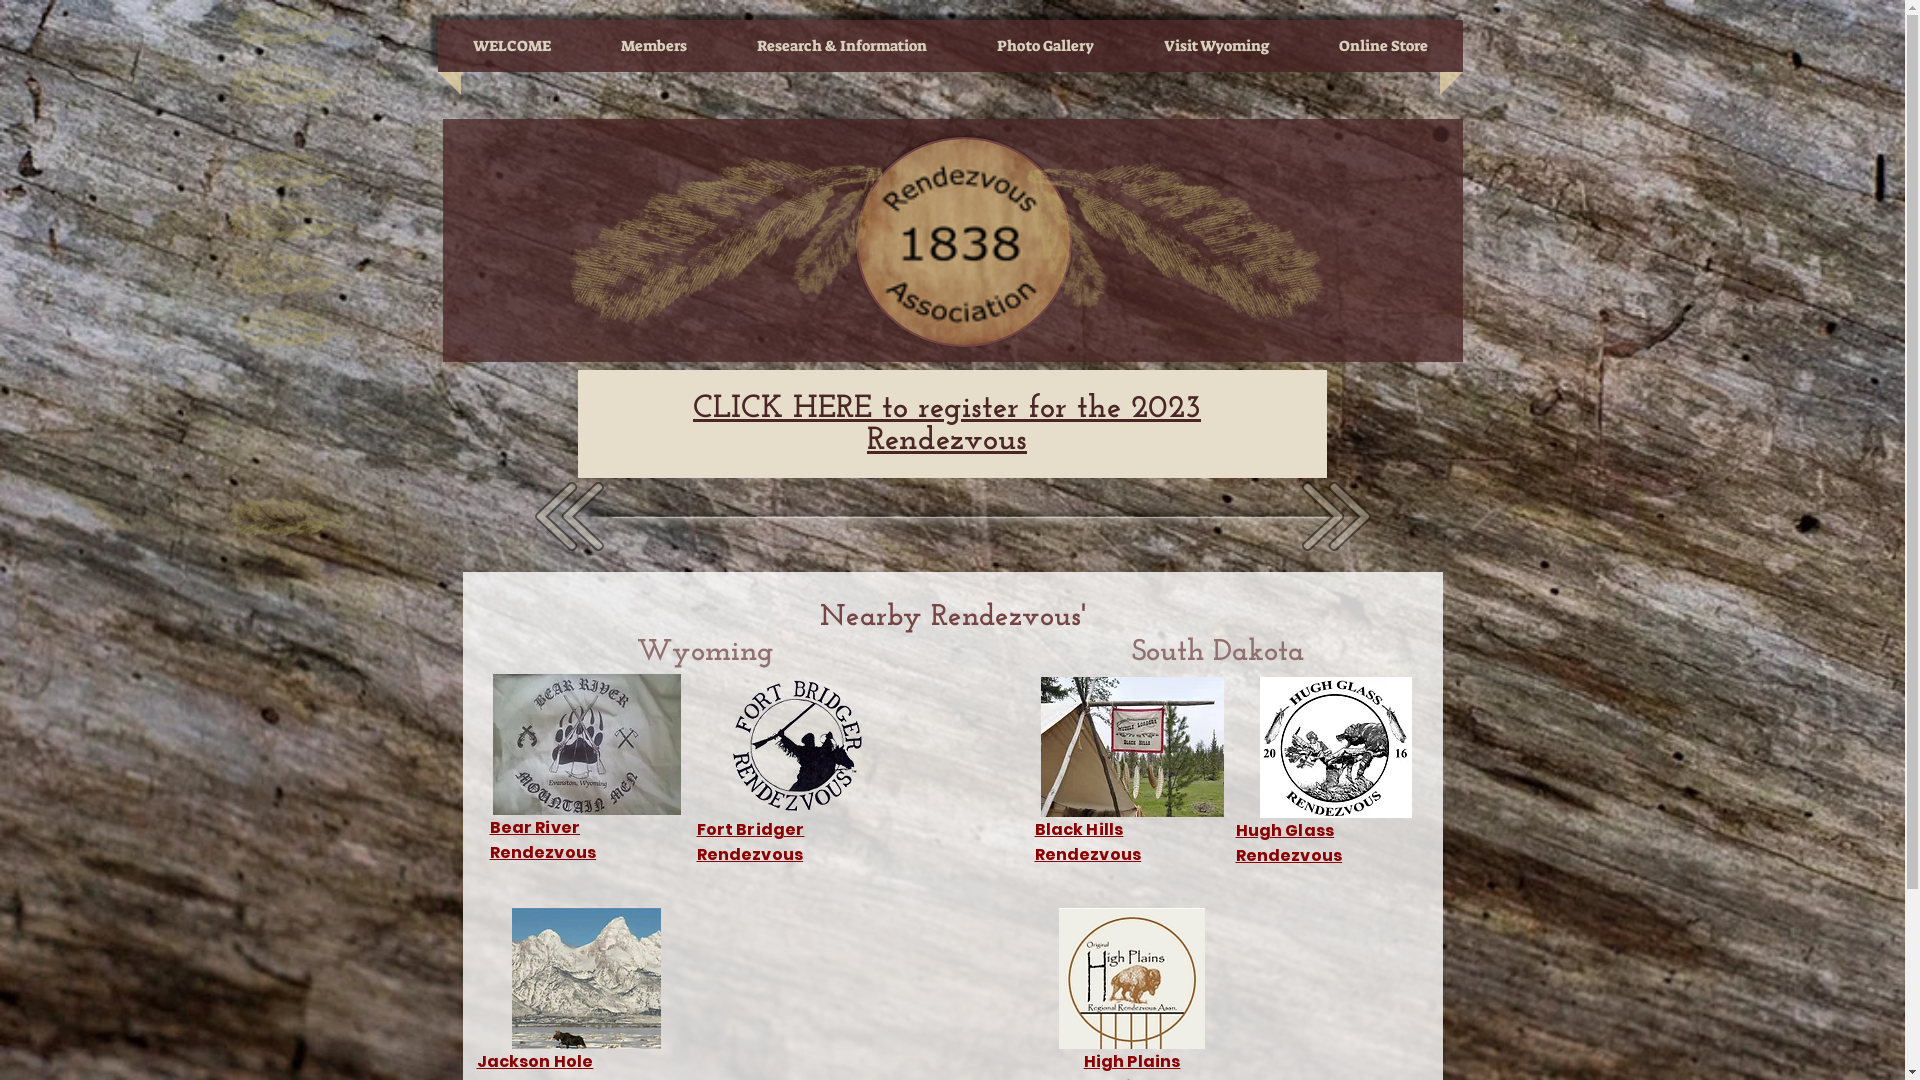 This screenshot has height=1080, width=1920. What do you see at coordinates (841, 46) in the screenshot?
I see `Research & Information` at bounding box center [841, 46].